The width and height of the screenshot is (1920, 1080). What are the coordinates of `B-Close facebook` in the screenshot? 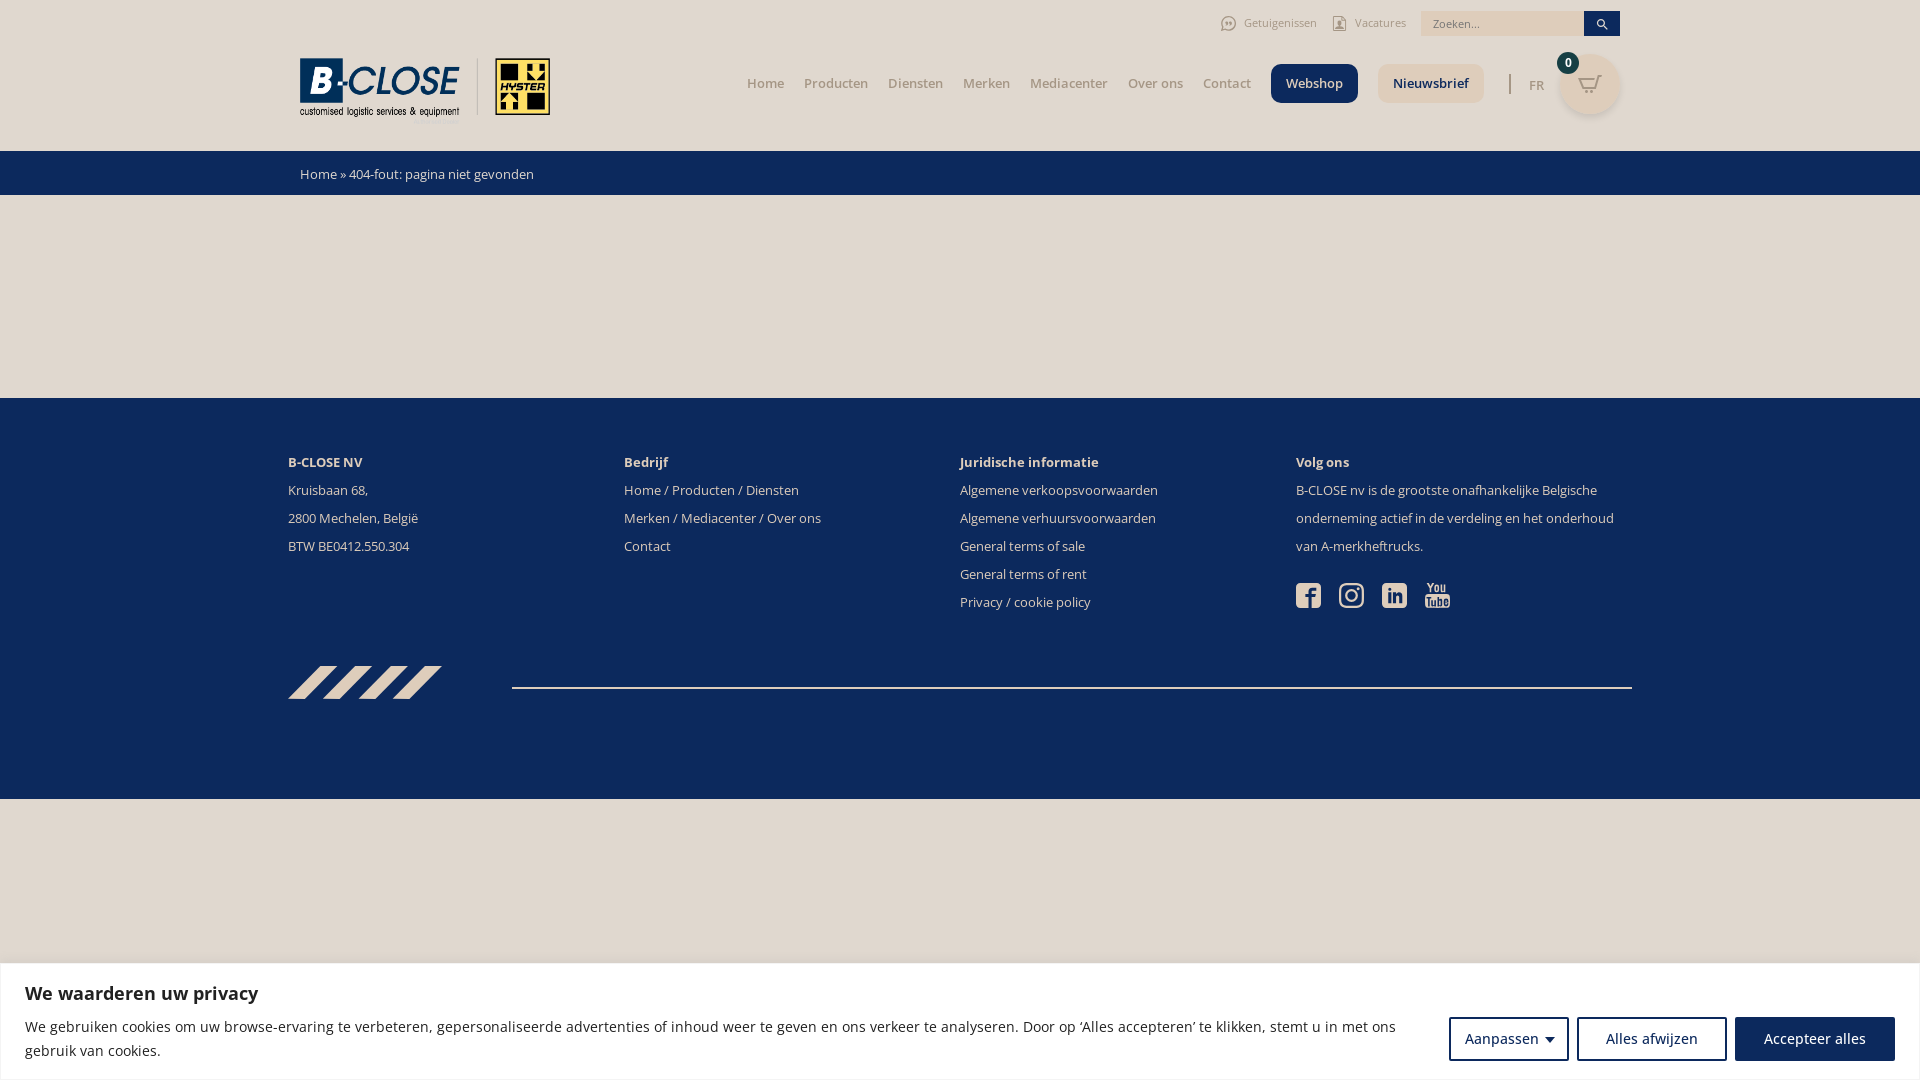 It's located at (1310, 594).